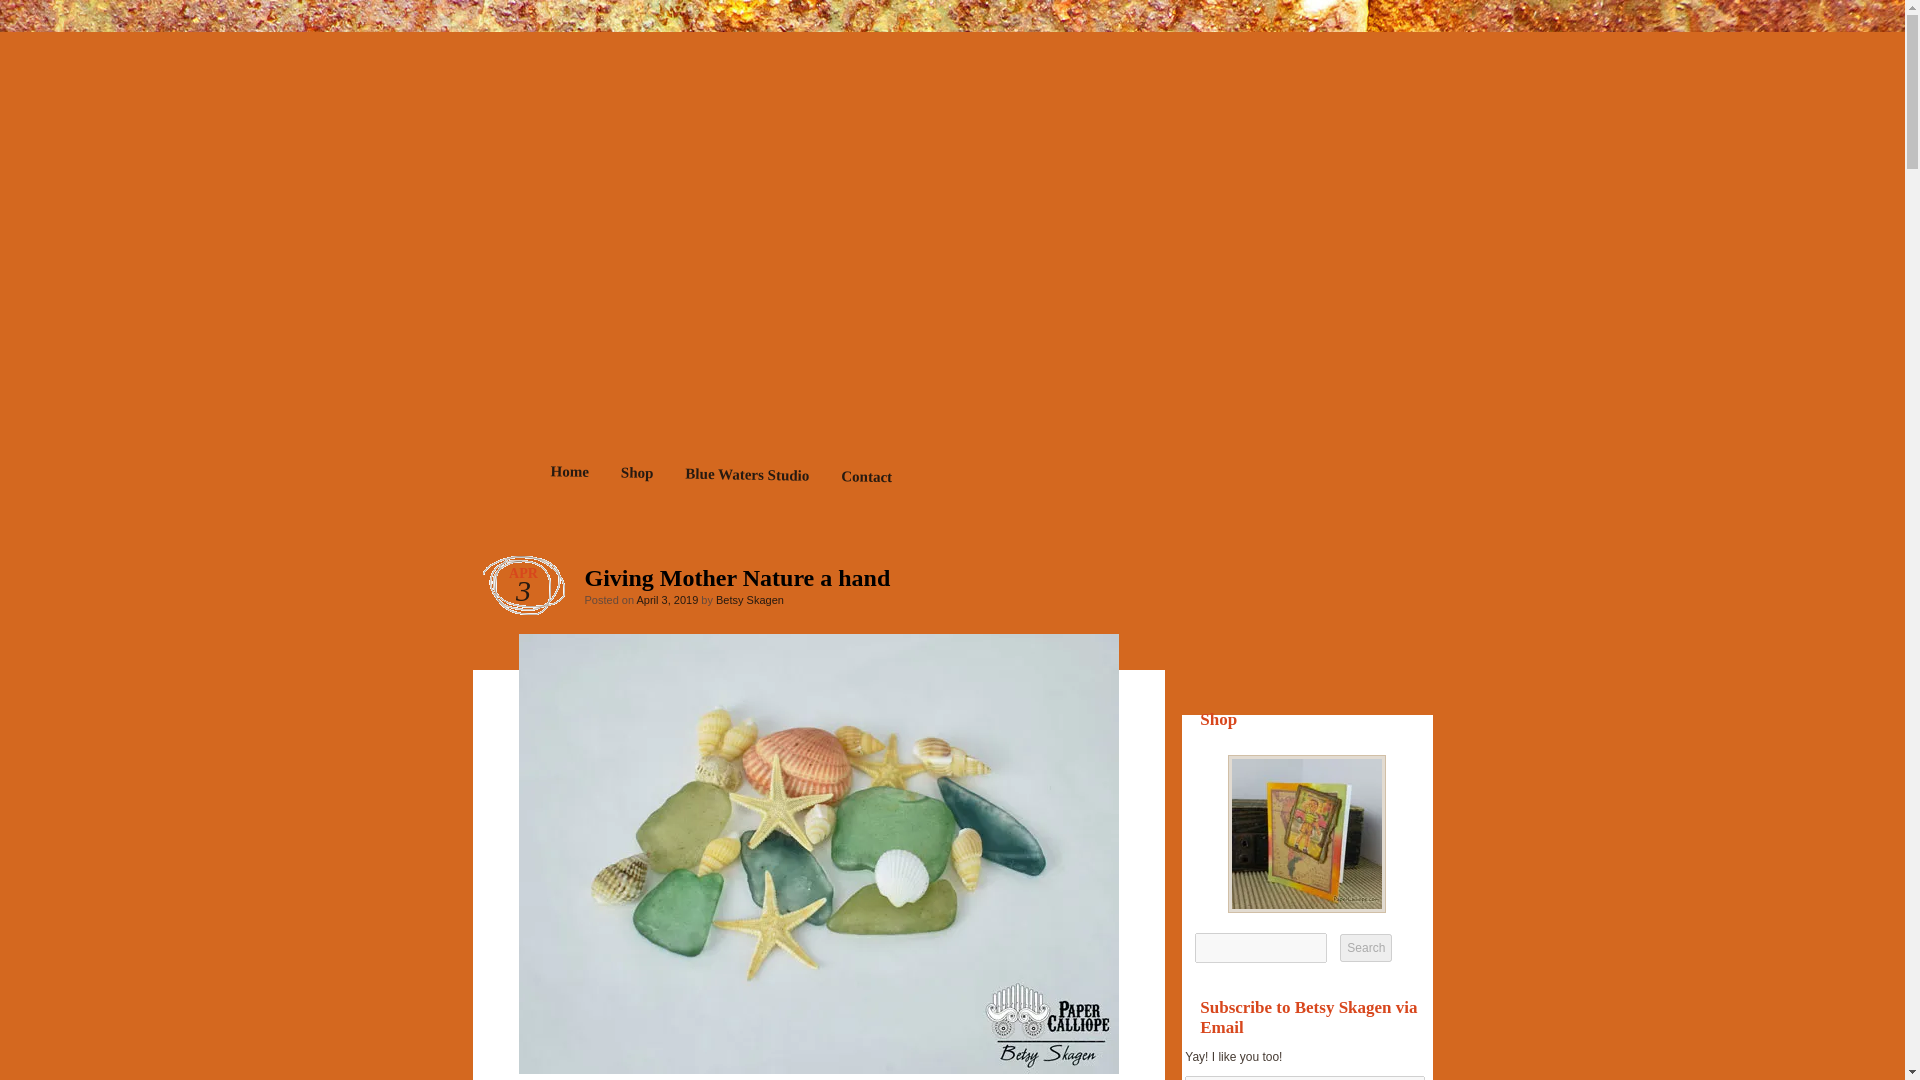 The image size is (1920, 1080). Describe the element at coordinates (1366, 948) in the screenshot. I see `Search` at that location.